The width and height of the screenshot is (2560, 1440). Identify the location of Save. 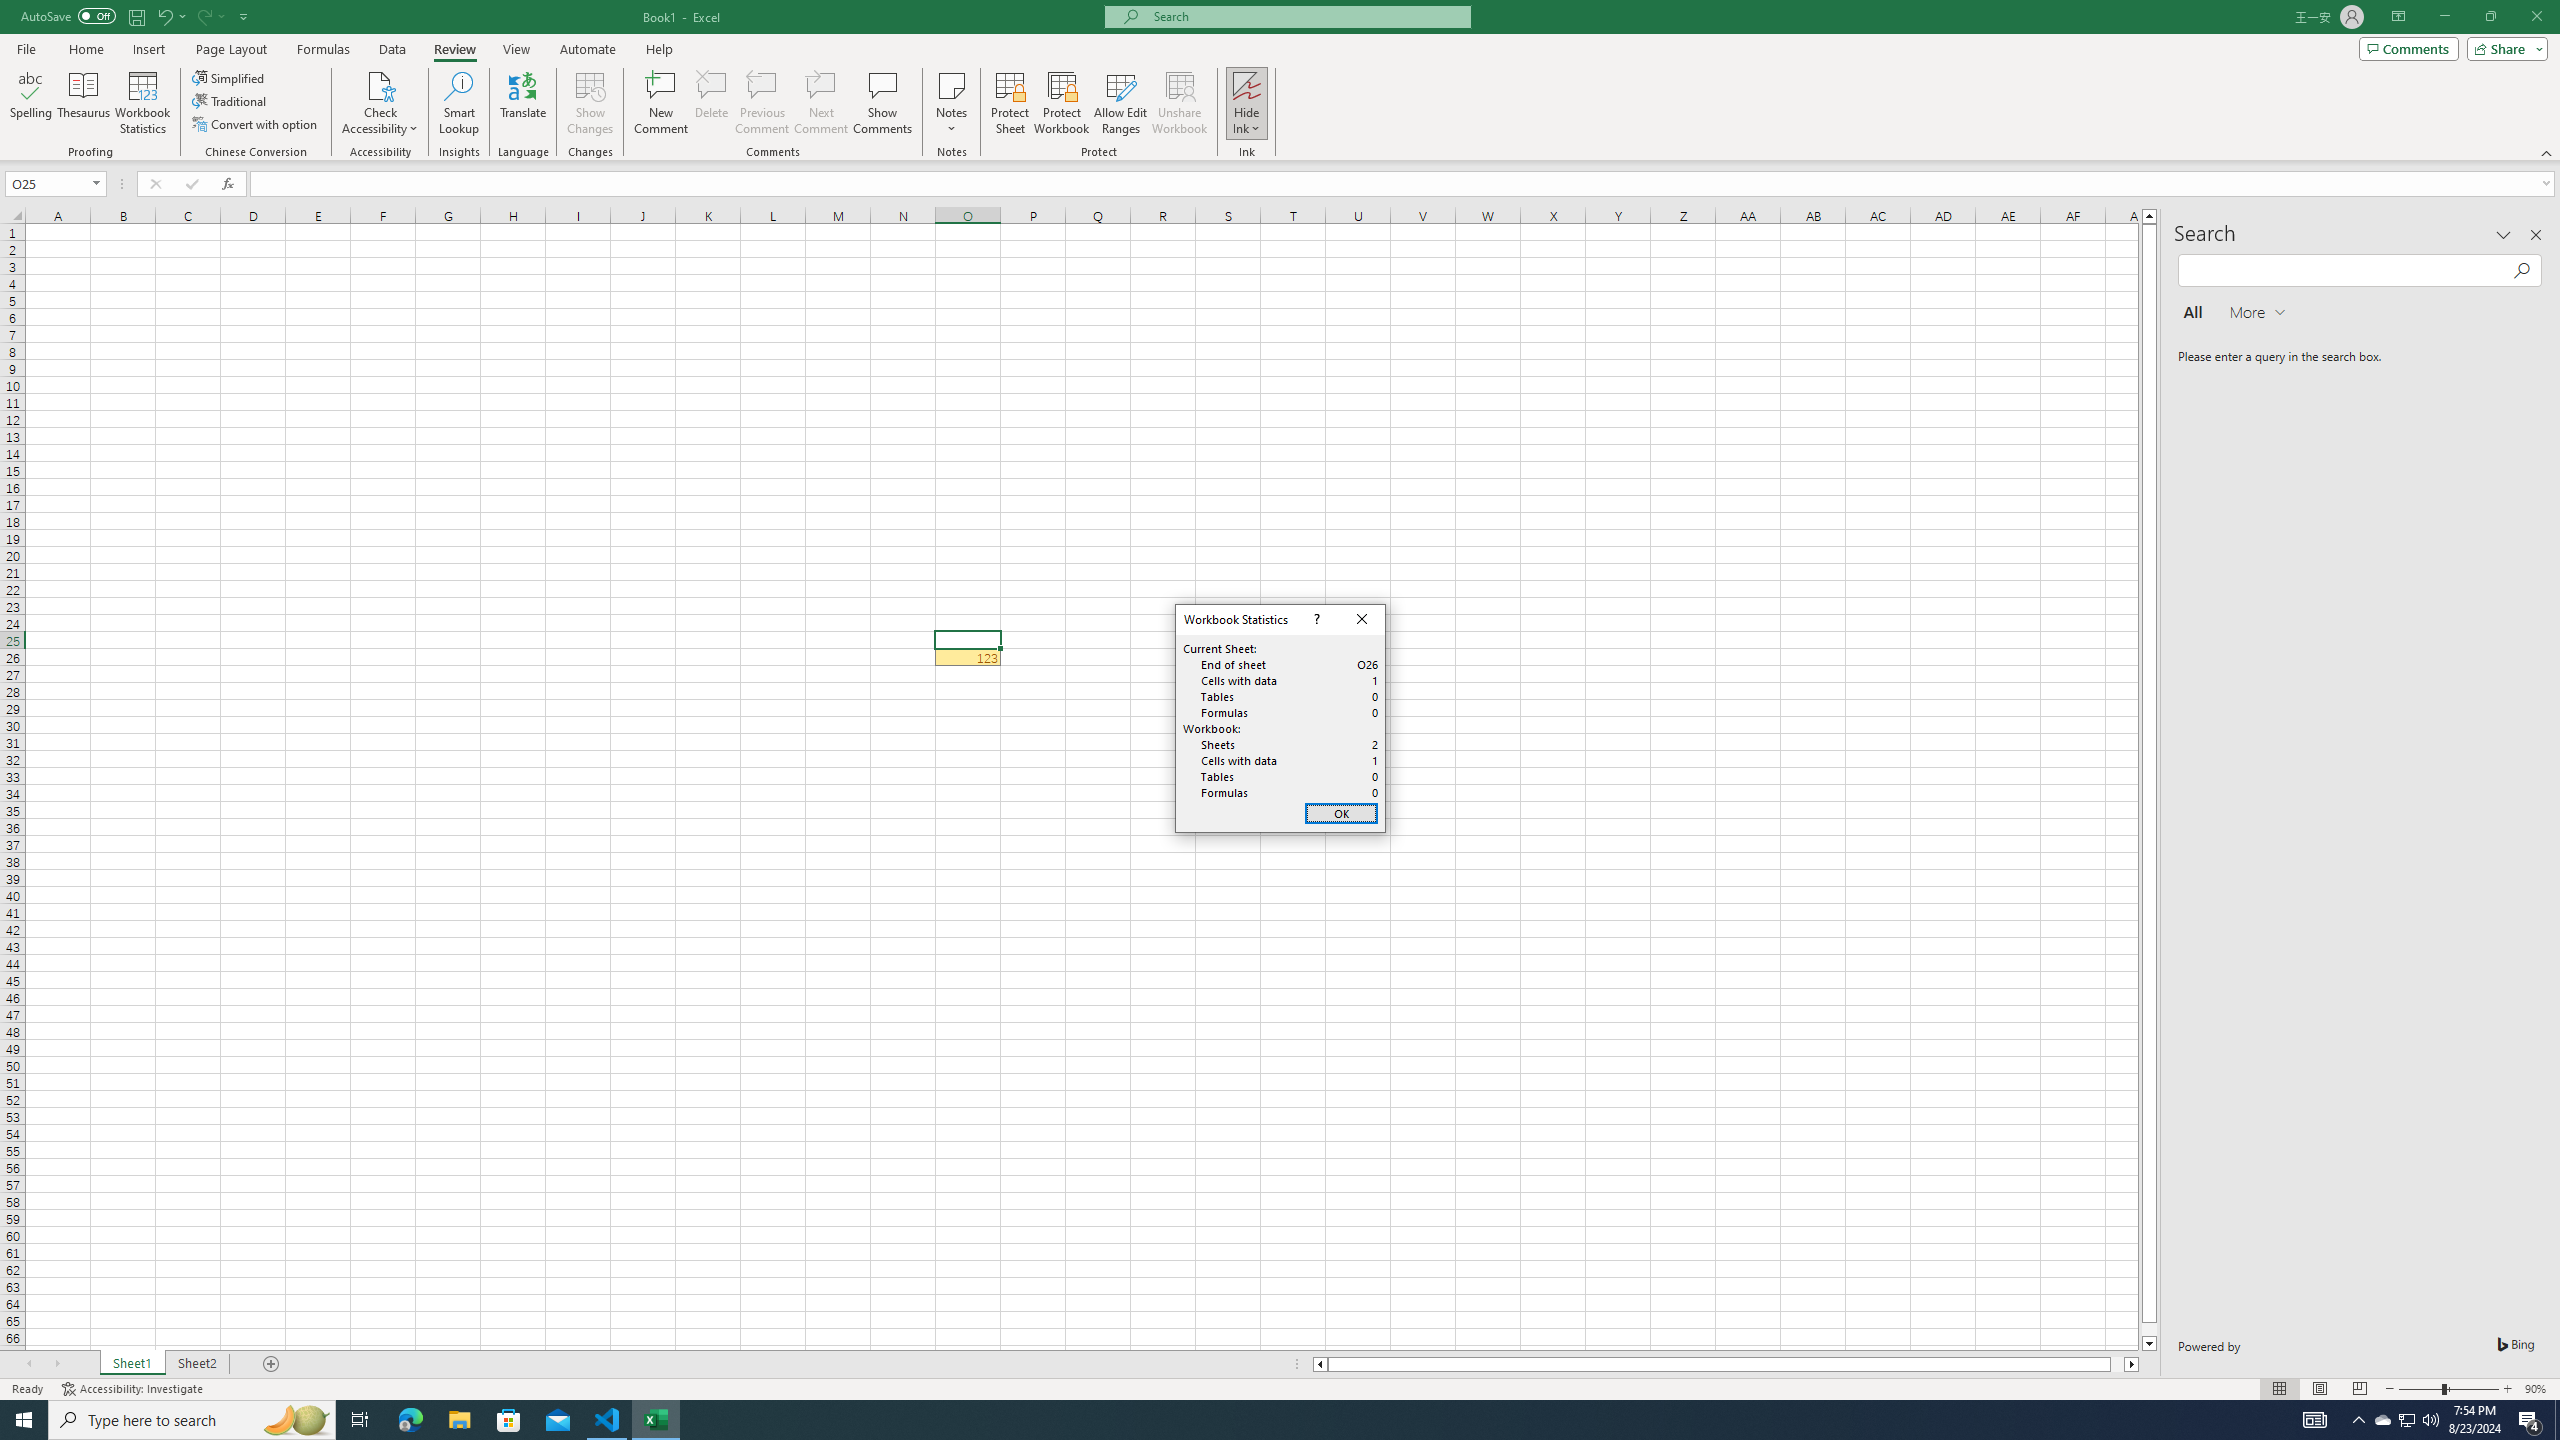
(136, 16).